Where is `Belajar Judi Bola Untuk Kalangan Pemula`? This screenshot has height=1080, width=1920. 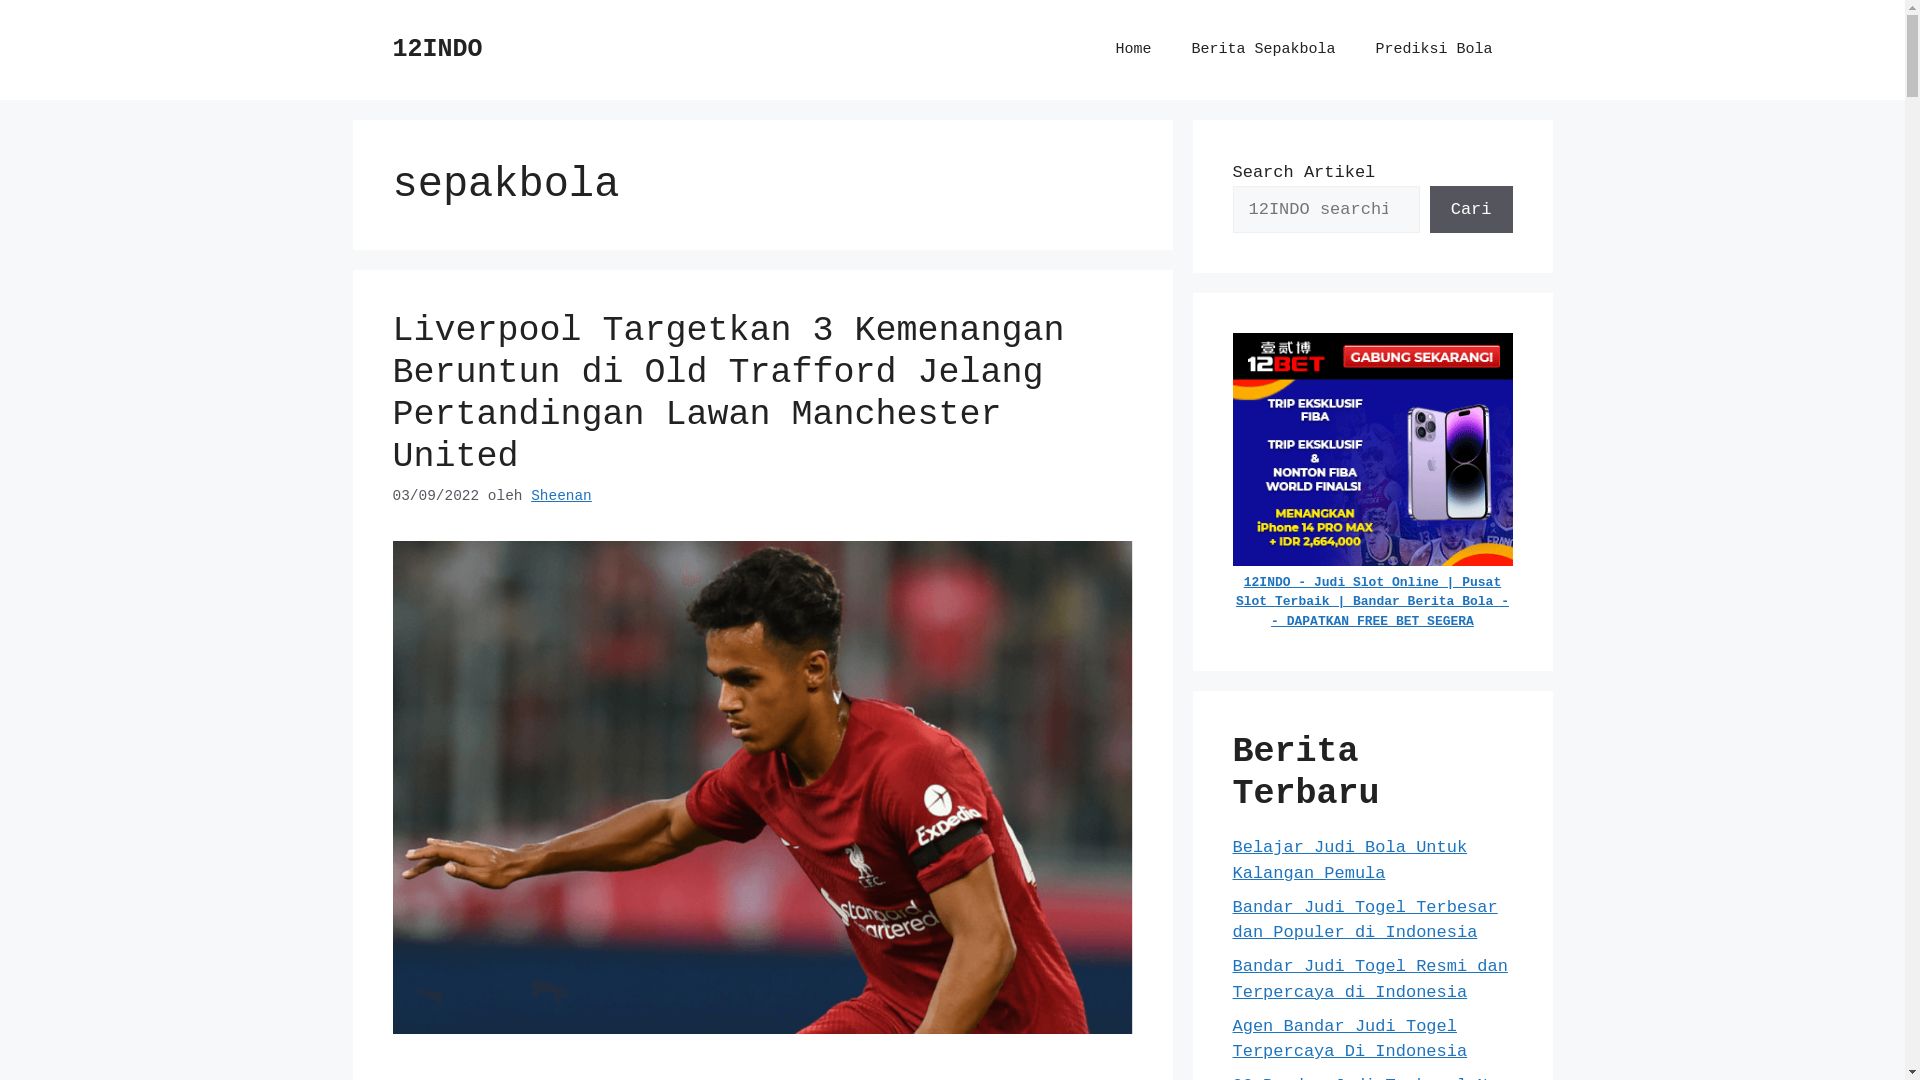
Belajar Judi Bola Untuk Kalangan Pemula is located at coordinates (1350, 860).